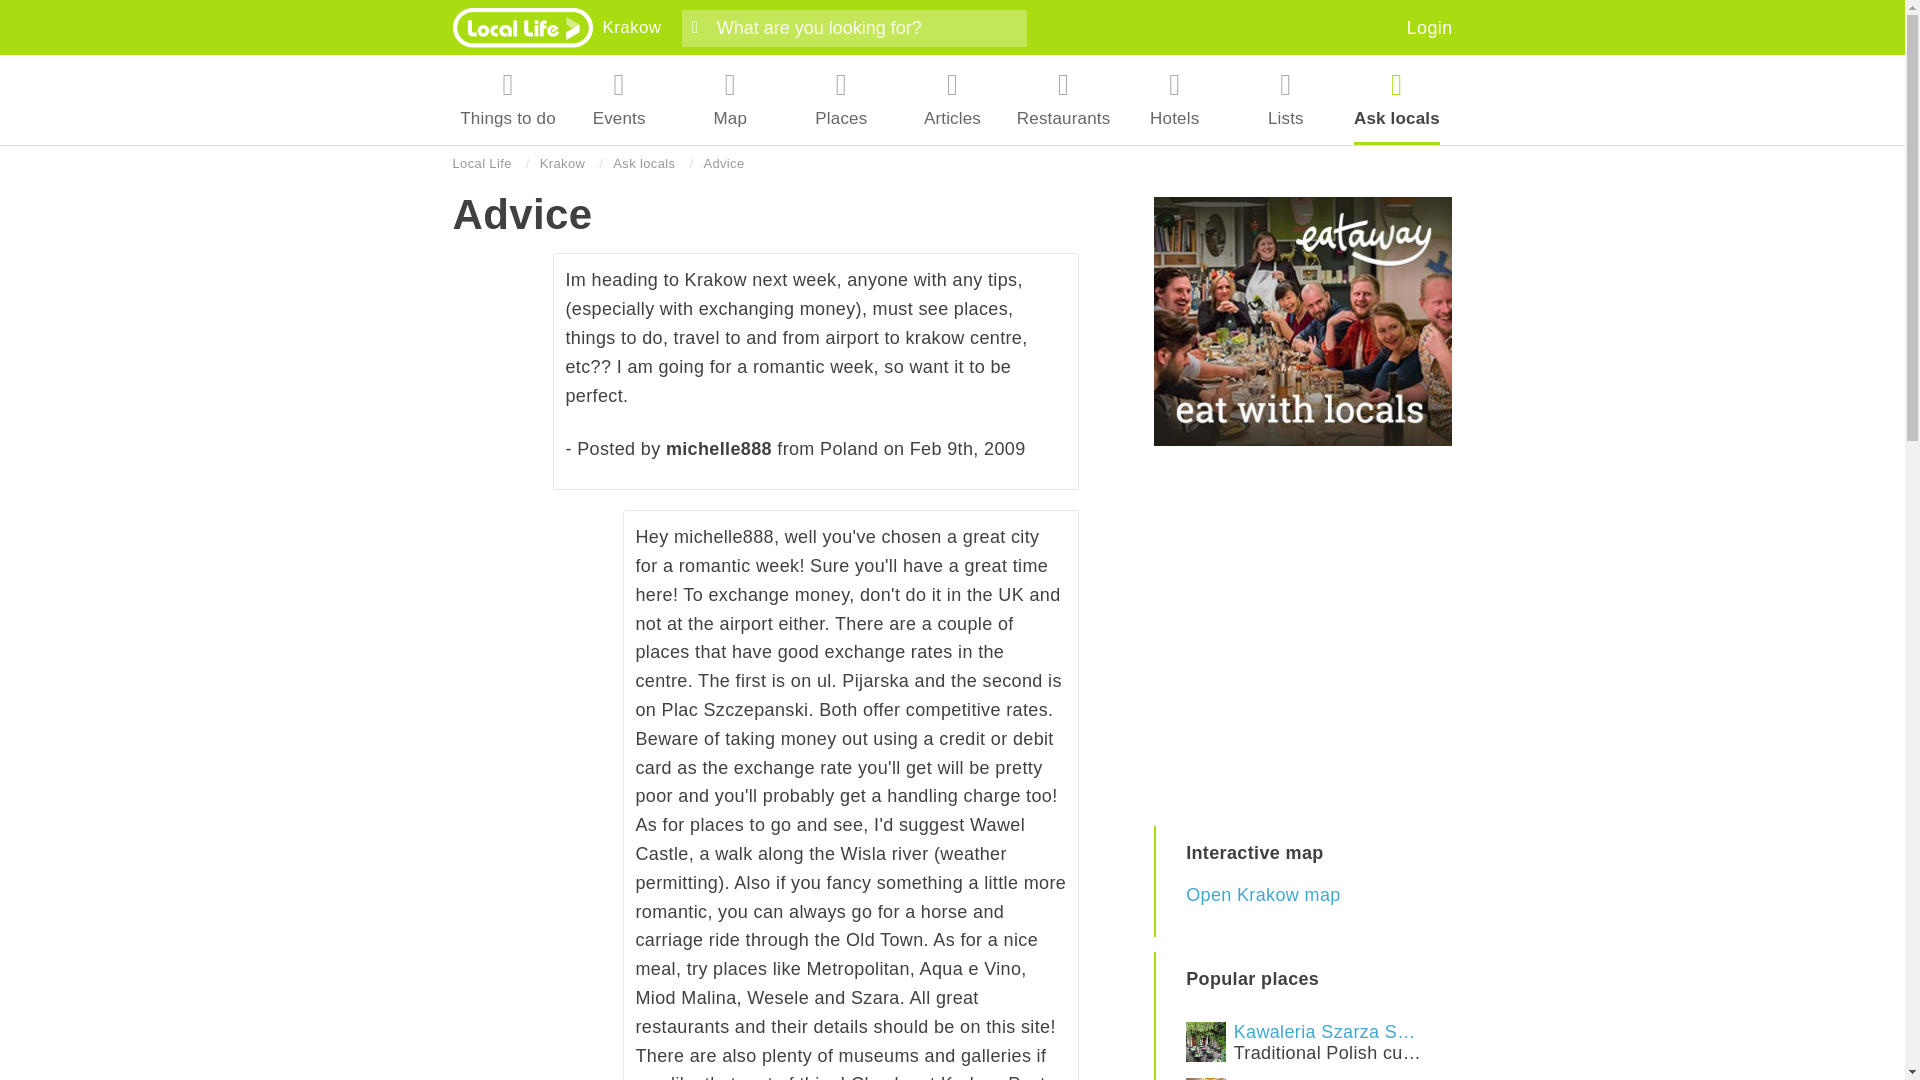  I want to click on Local Life, so click(631, 27).